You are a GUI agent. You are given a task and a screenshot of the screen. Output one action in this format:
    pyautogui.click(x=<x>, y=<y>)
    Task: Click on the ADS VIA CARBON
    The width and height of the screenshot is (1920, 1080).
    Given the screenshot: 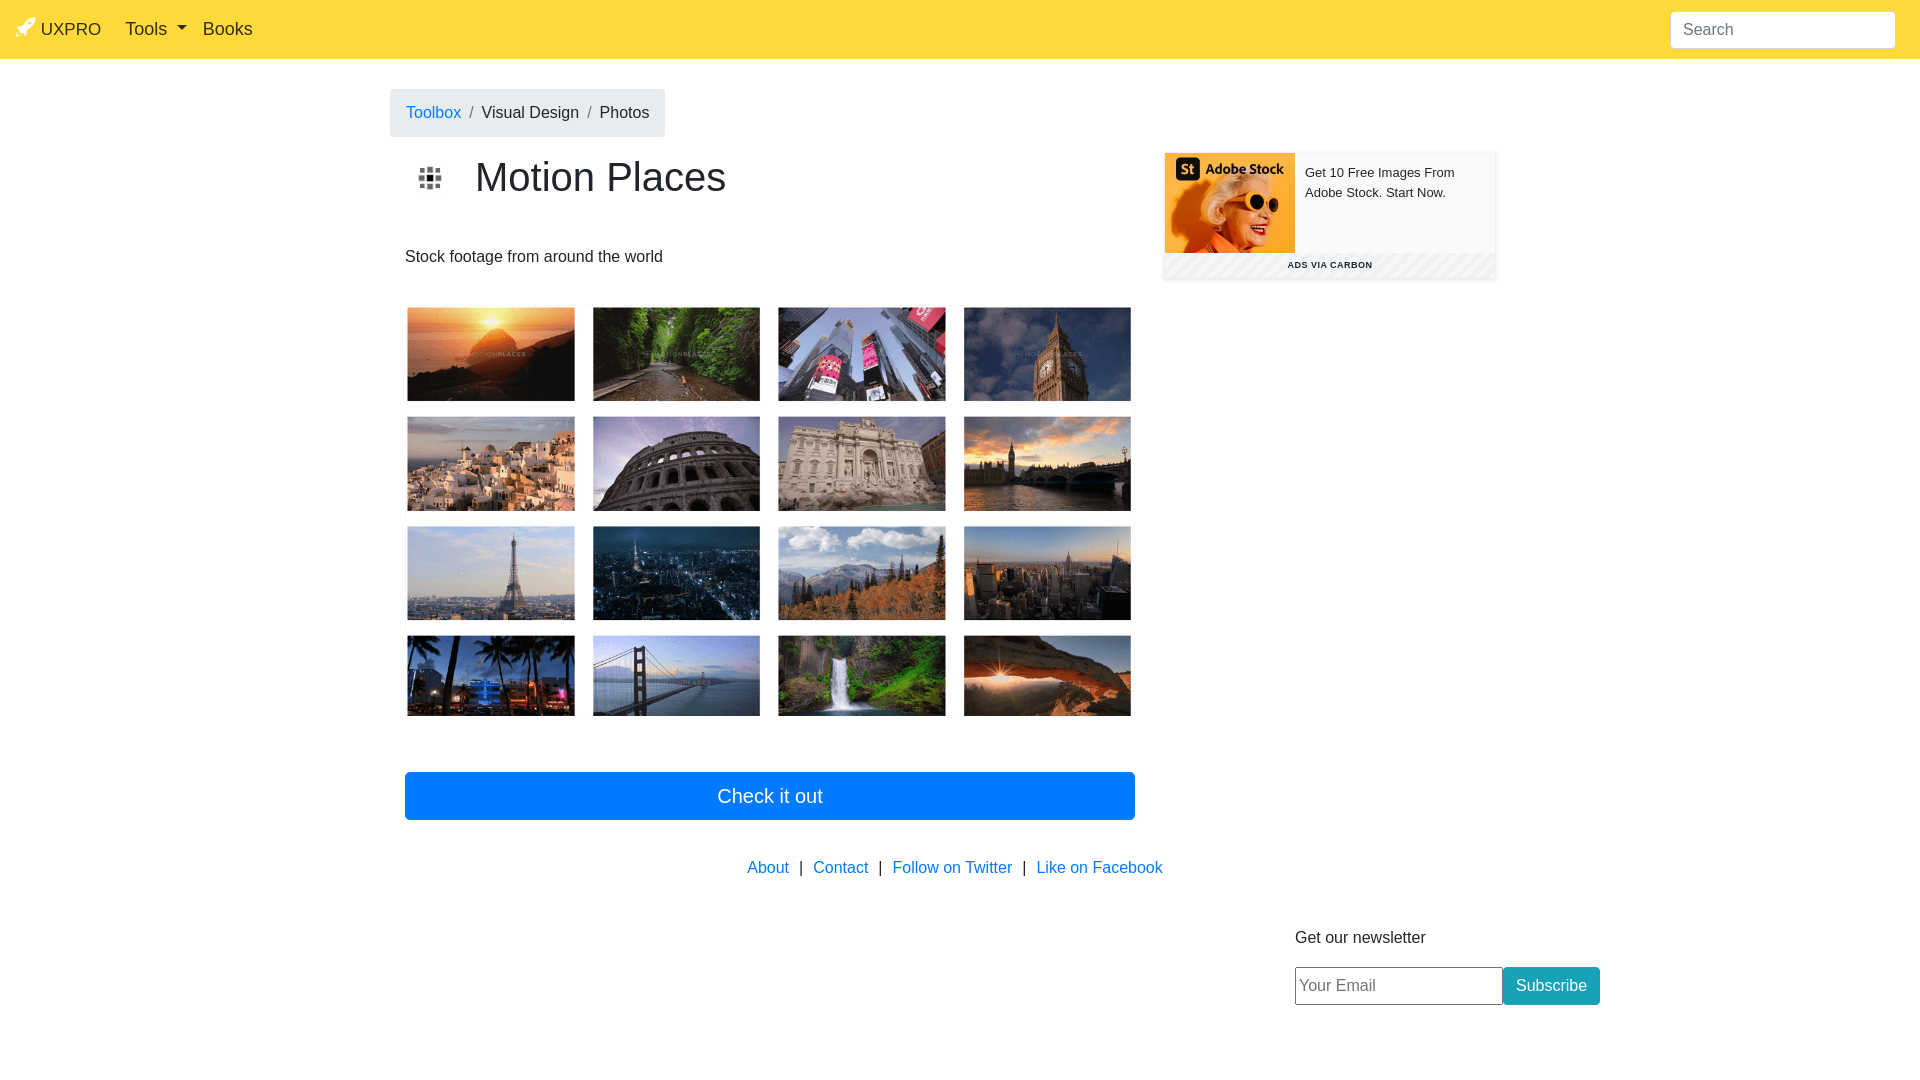 What is the action you would take?
    pyautogui.click(x=1330, y=266)
    